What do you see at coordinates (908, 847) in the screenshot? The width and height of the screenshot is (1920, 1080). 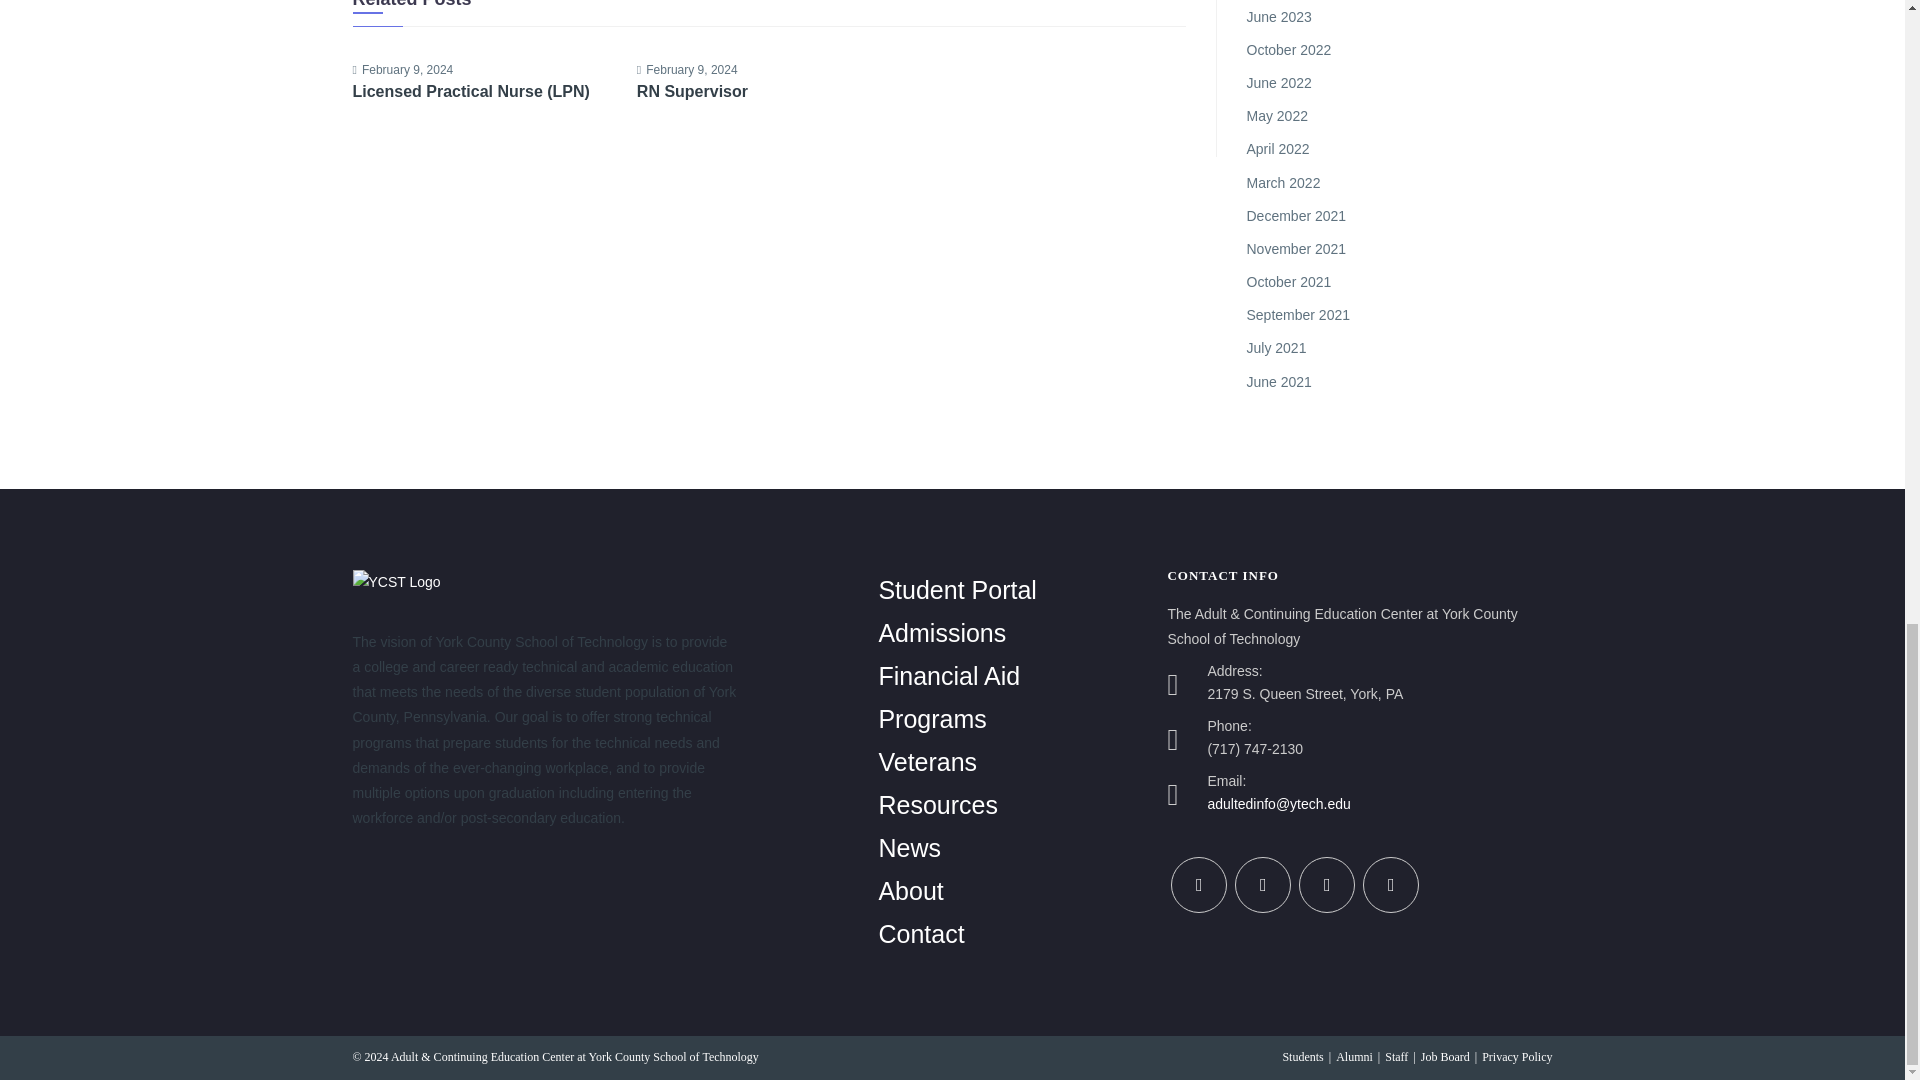 I see `News` at bounding box center [908, 847].